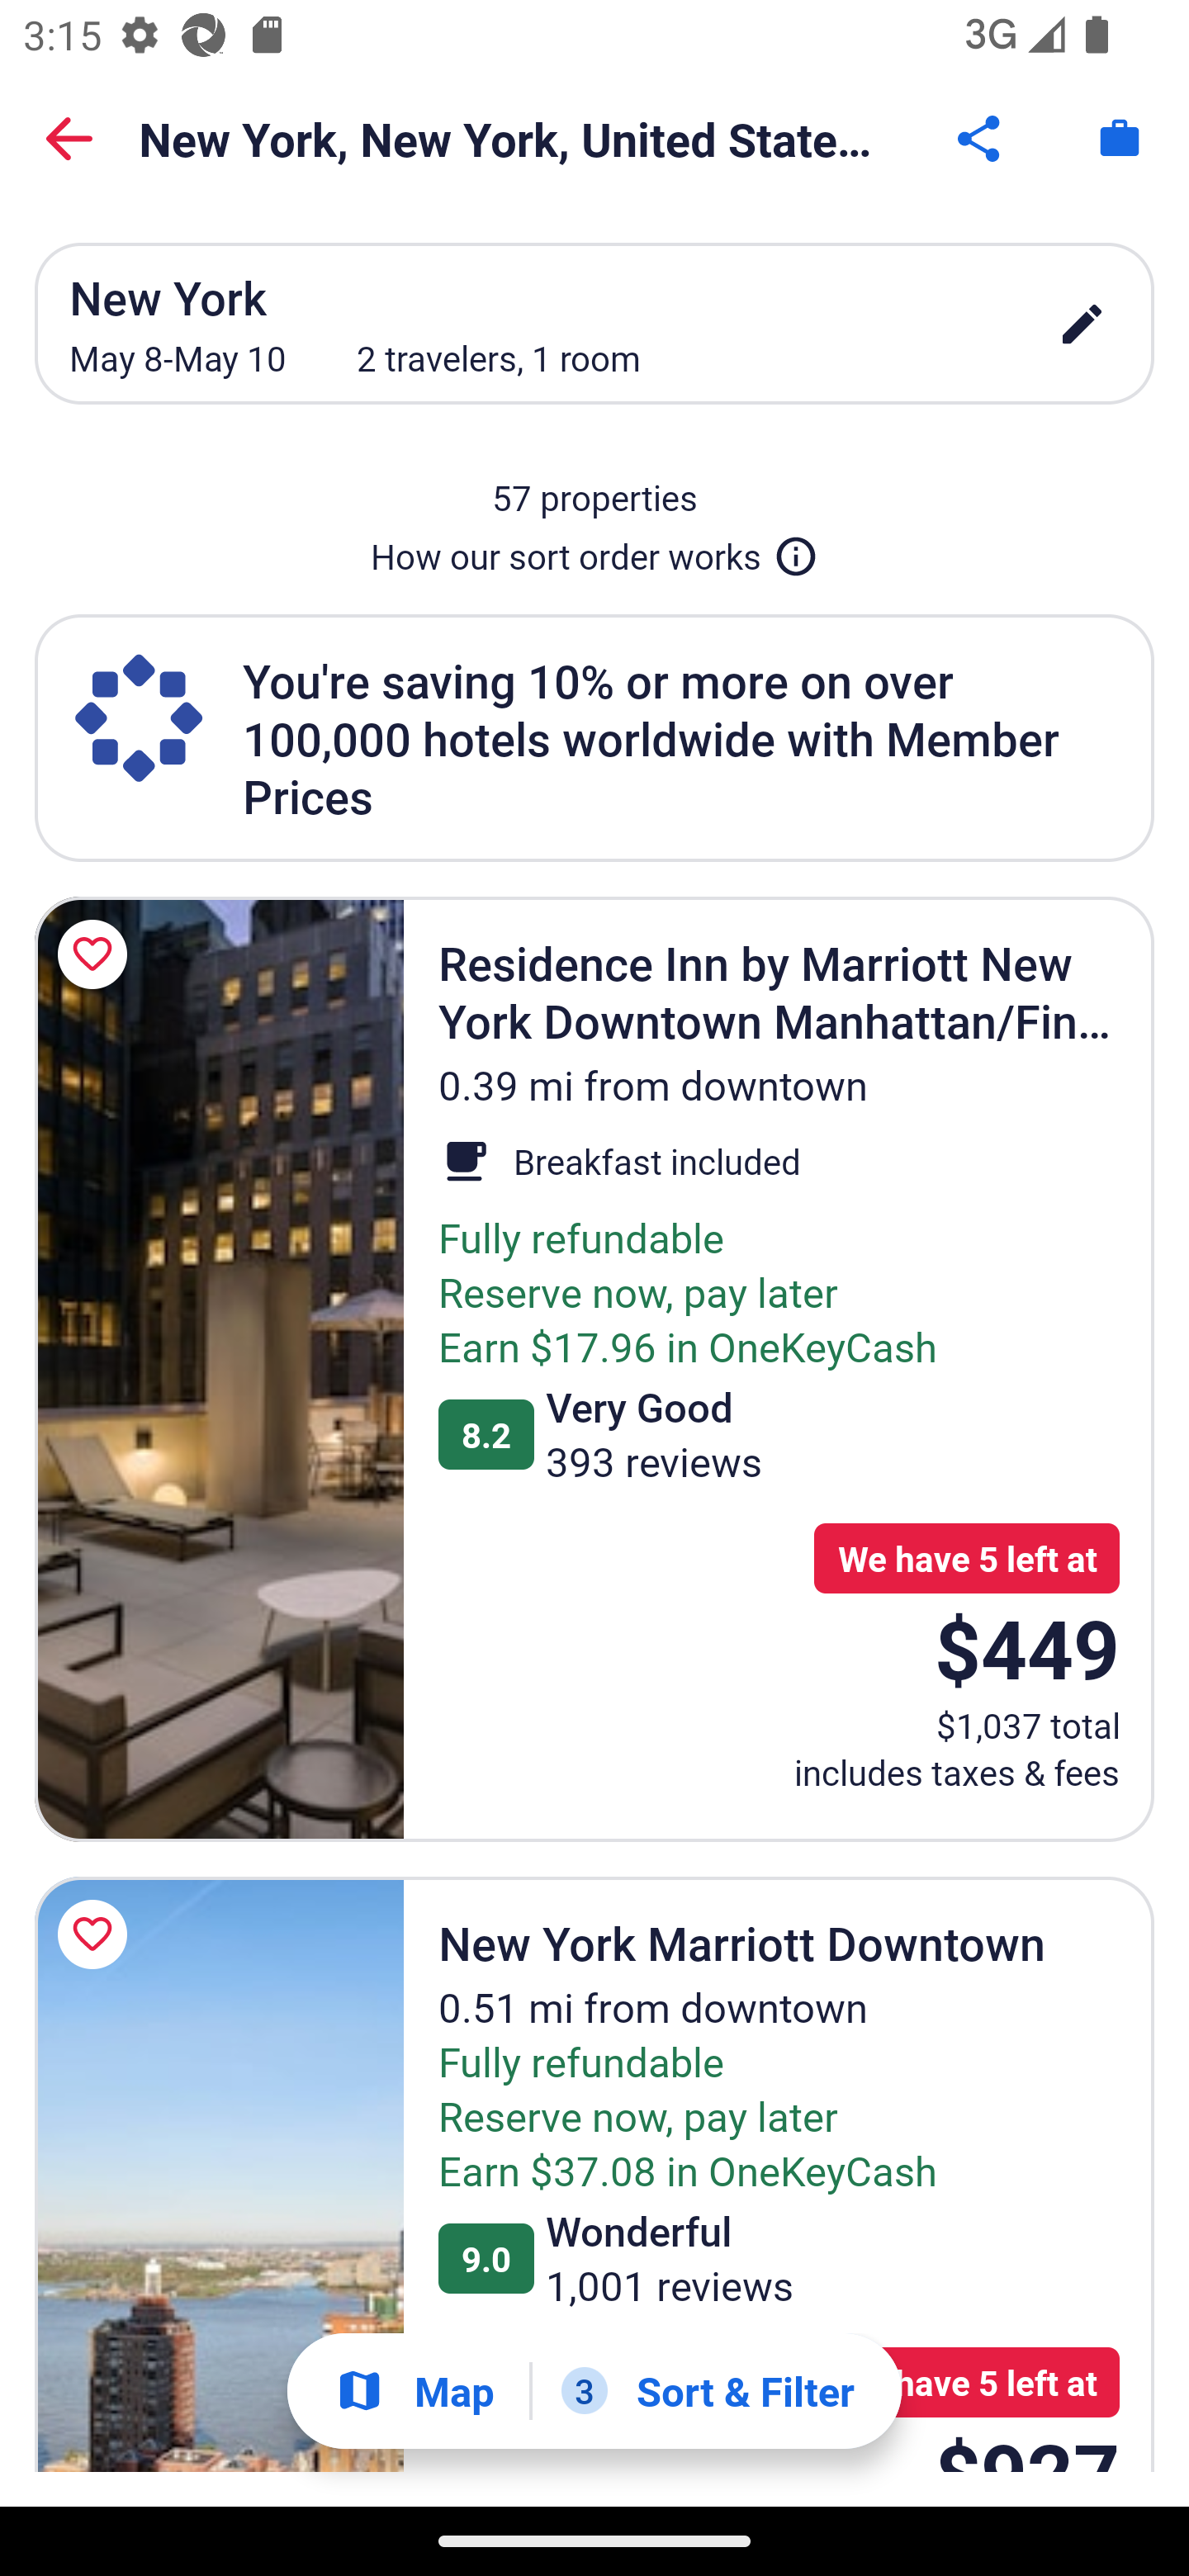  What do you see at coordinates (219, 2175) in the screenshot?
I see `New York Marriott Downtown` at bounding box center [219, 2175].